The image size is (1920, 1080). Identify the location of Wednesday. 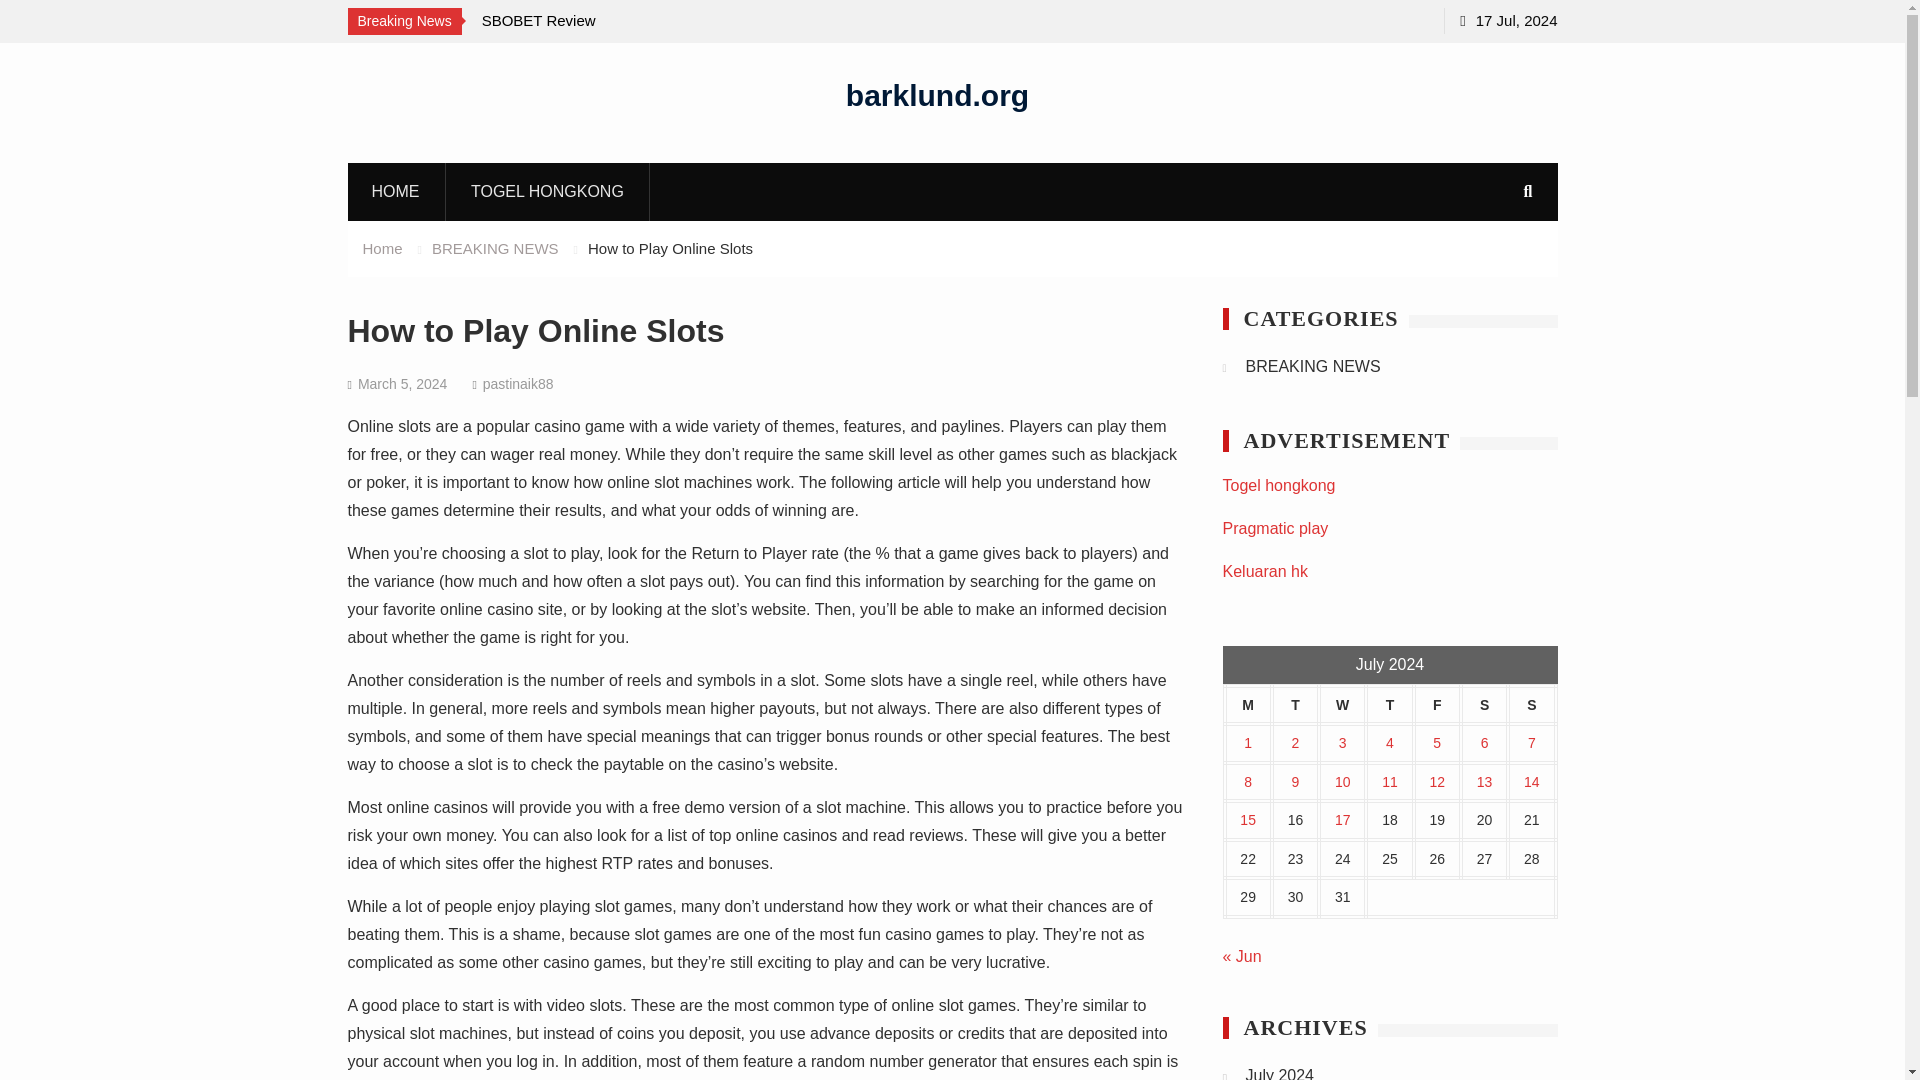
(1342, 704).